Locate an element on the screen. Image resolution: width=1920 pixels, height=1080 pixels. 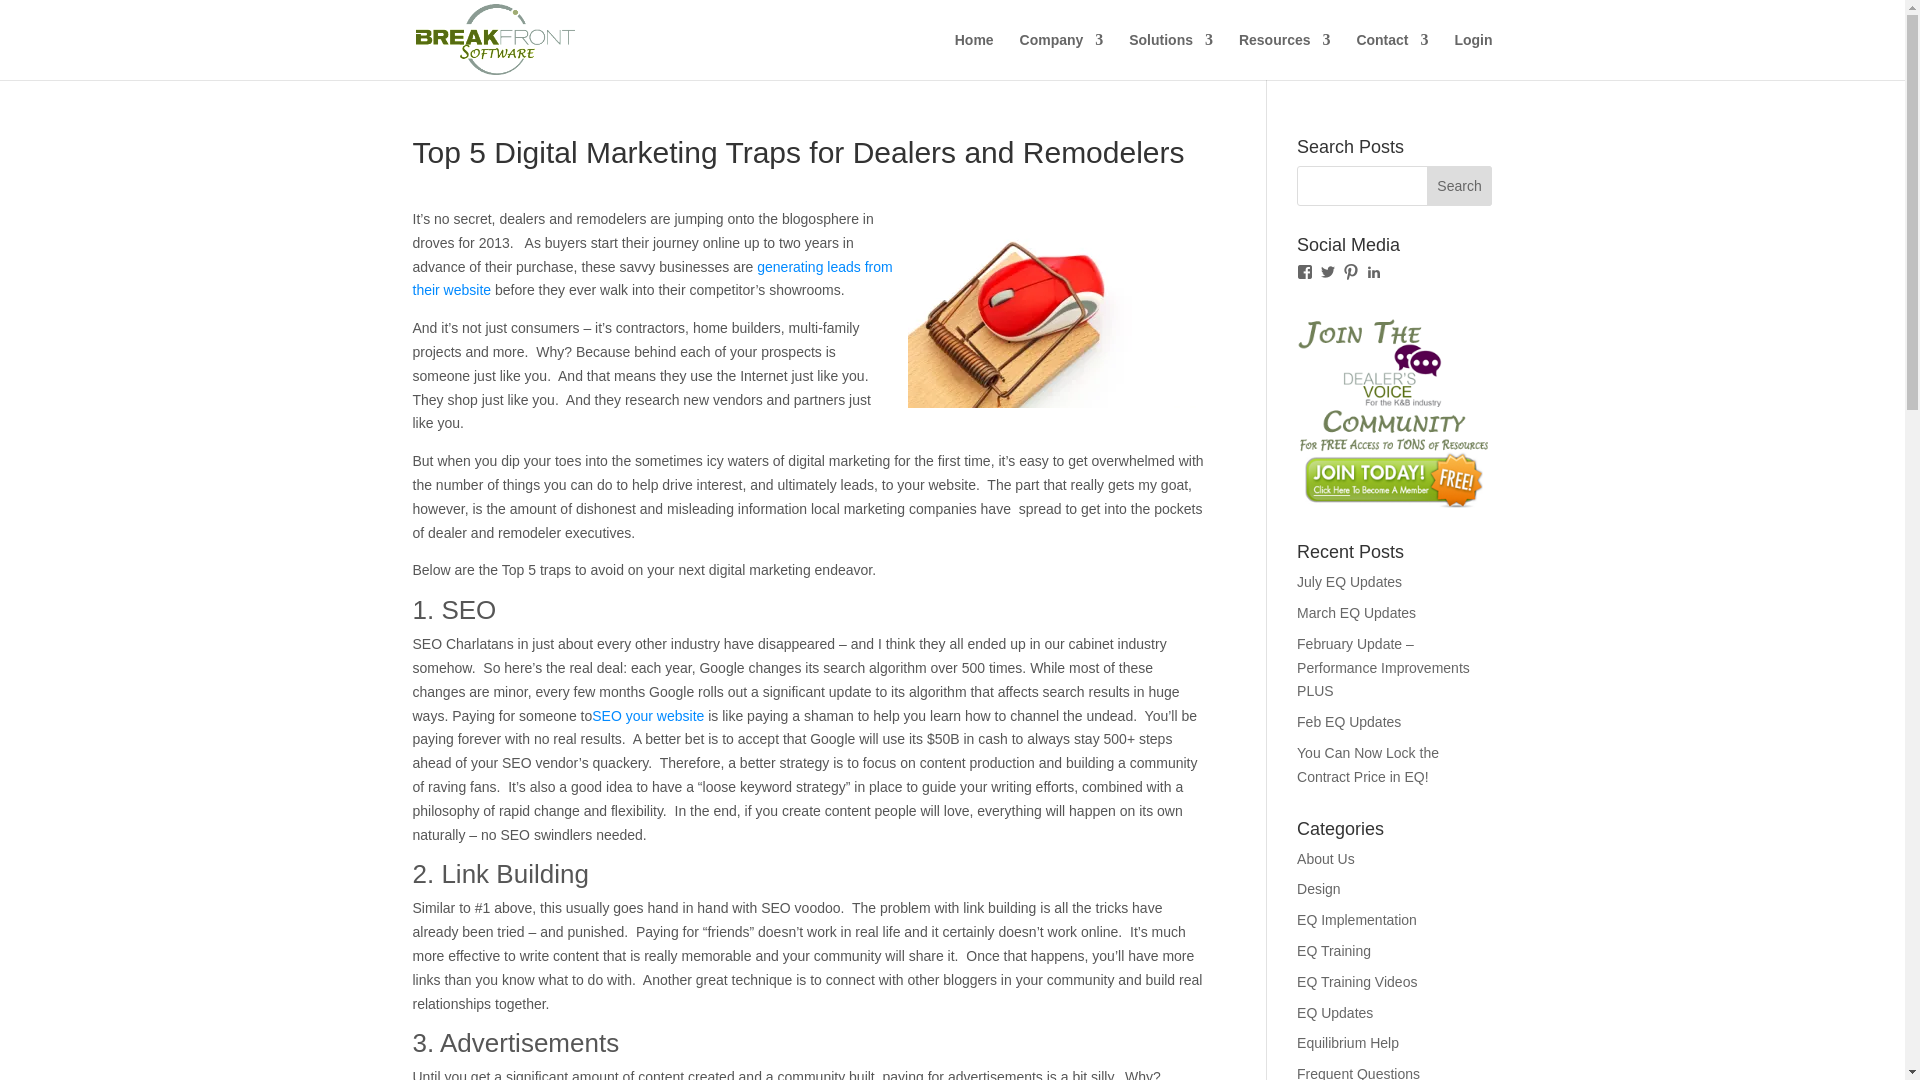
generating leads from their website is located at coordinates (652, 279).